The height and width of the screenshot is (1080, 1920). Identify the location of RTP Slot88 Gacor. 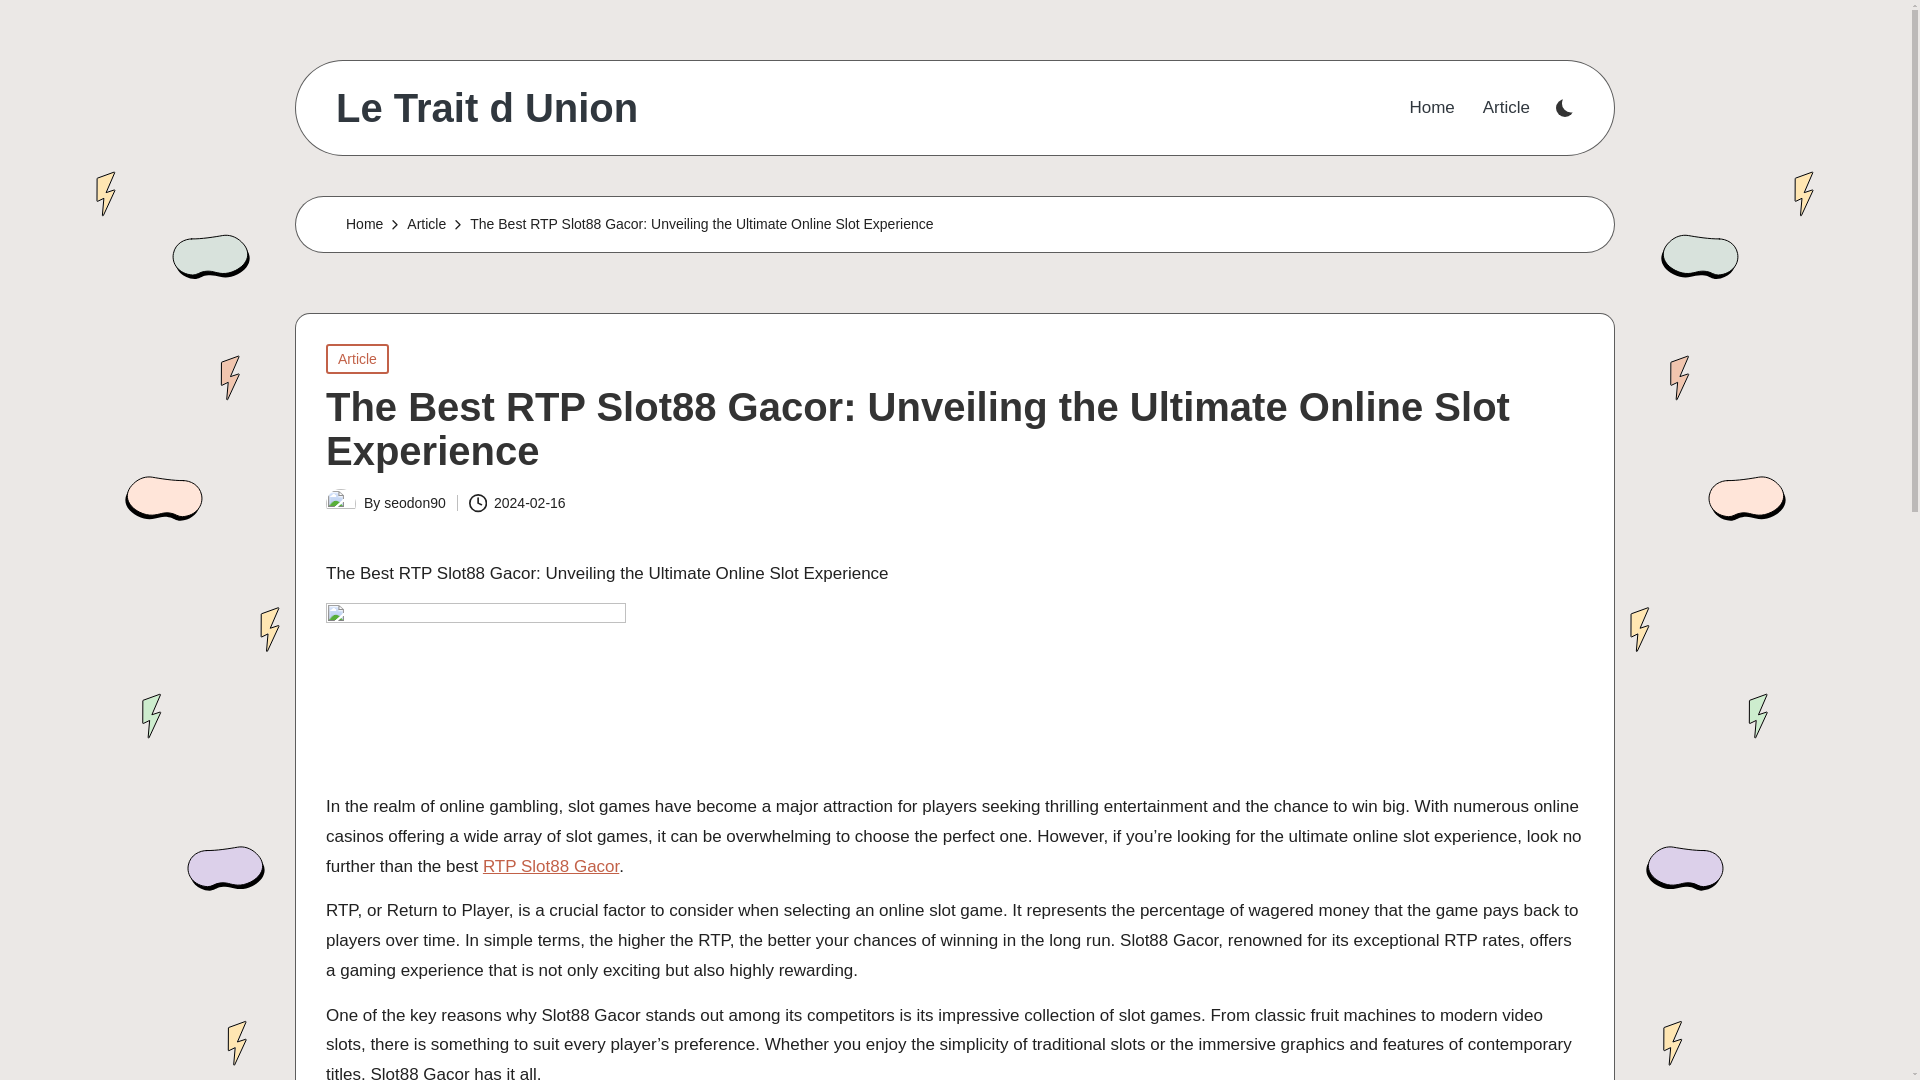
(550, 865).